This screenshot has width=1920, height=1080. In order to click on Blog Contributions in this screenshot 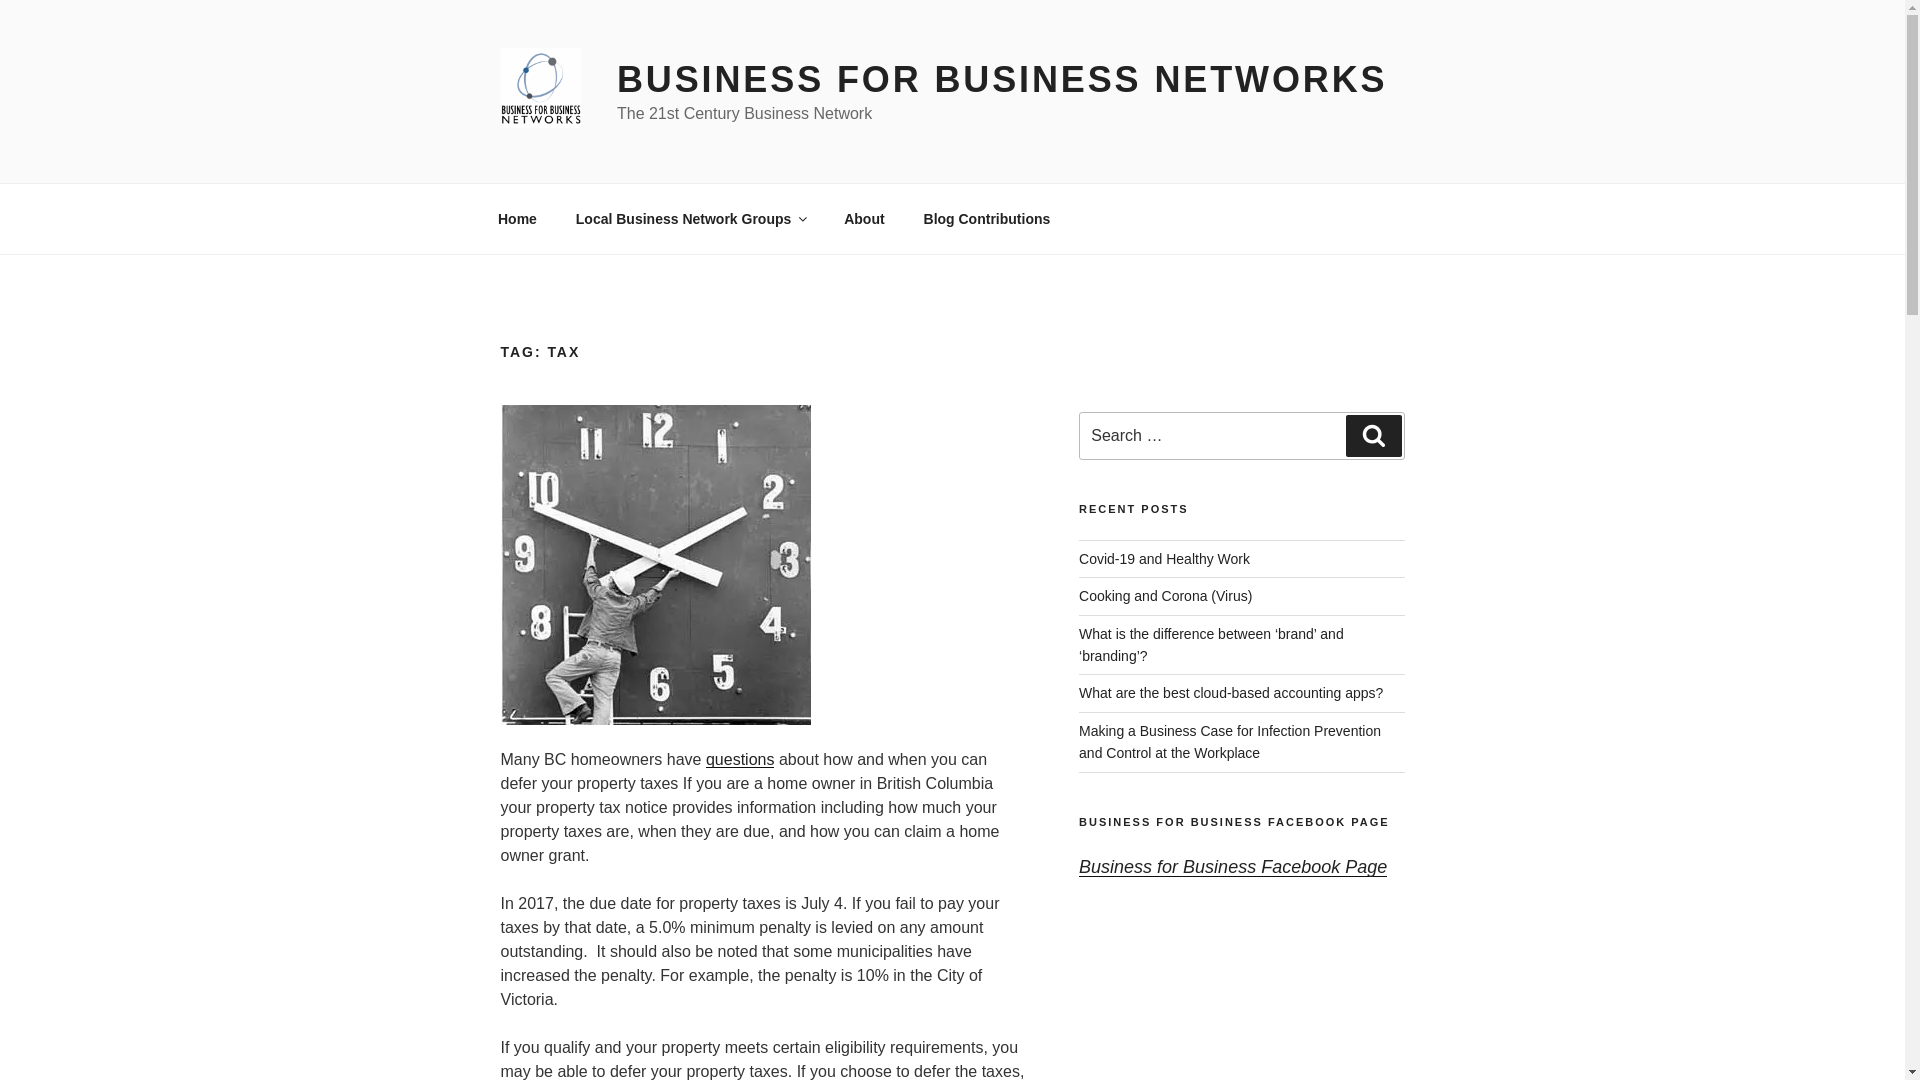, I will do `click(986, 218)`.